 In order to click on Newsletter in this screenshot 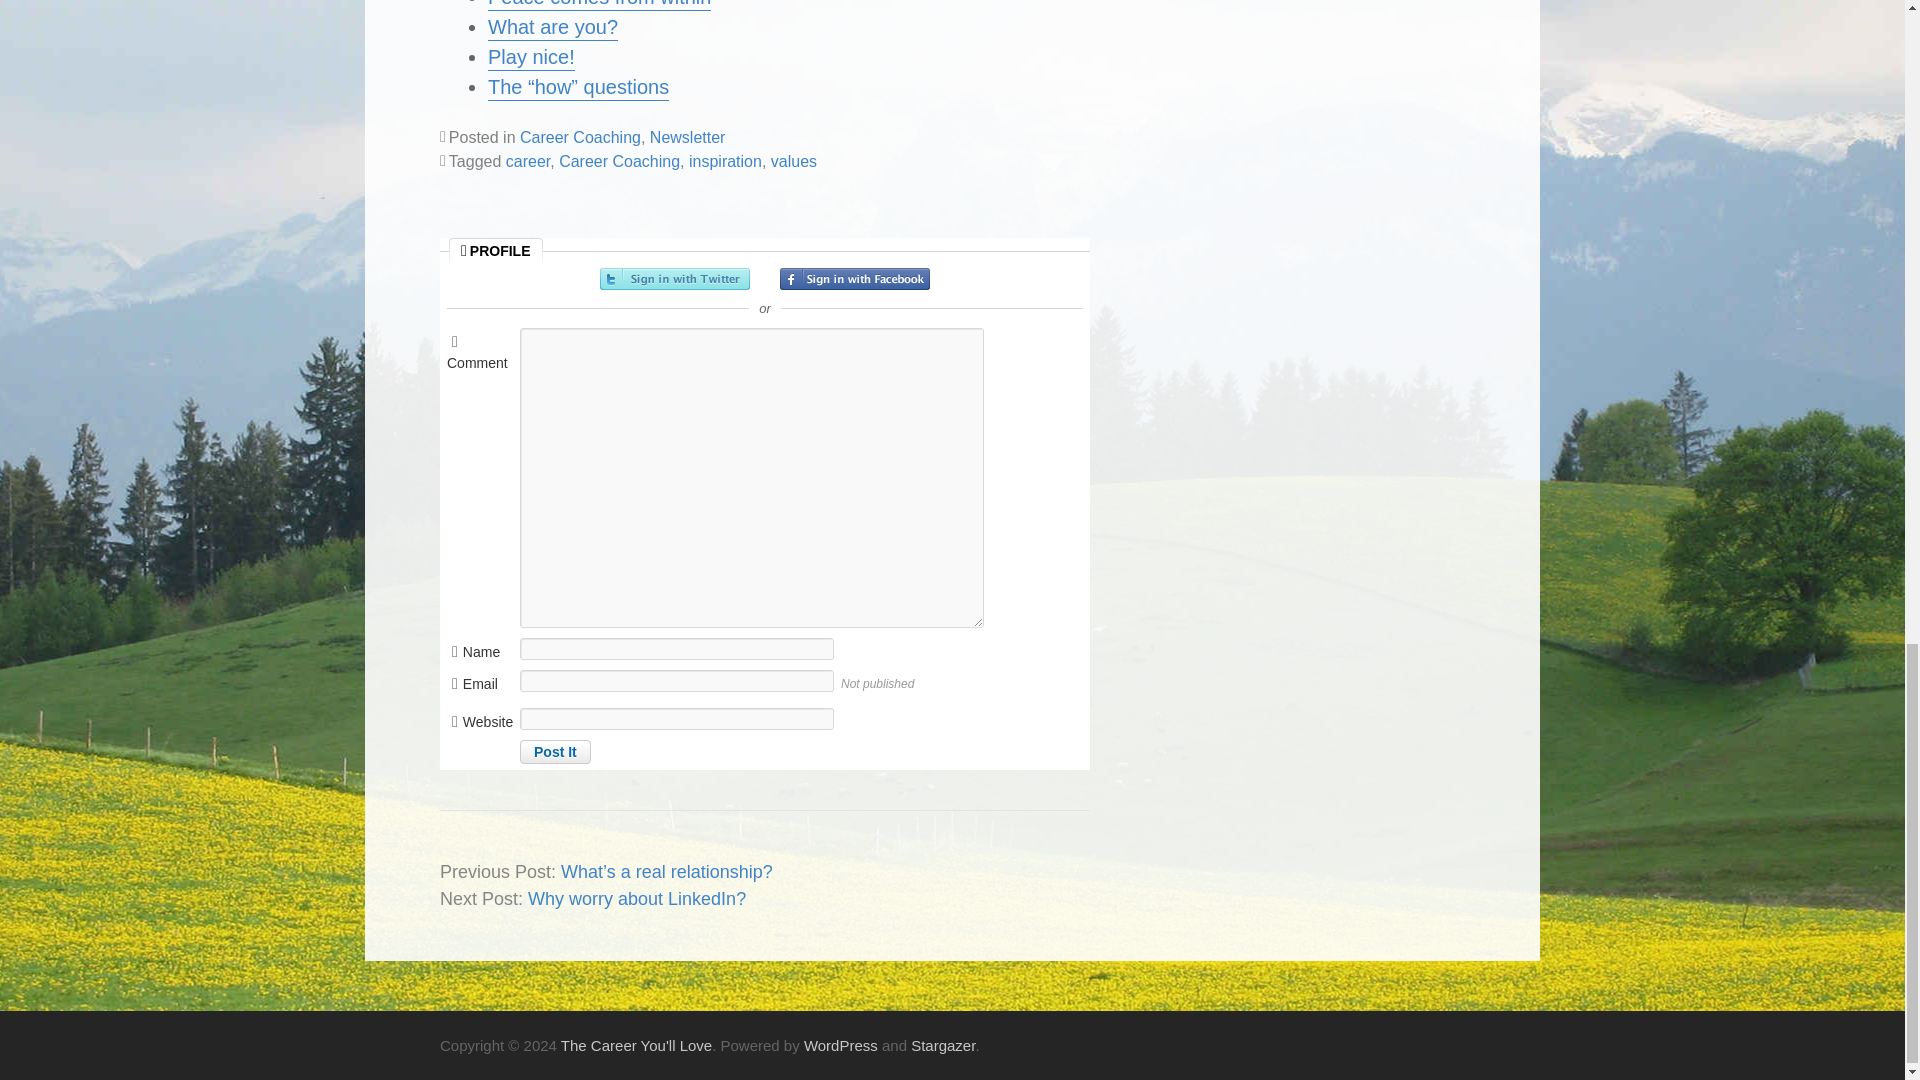, I will do `click(688, 136)`.